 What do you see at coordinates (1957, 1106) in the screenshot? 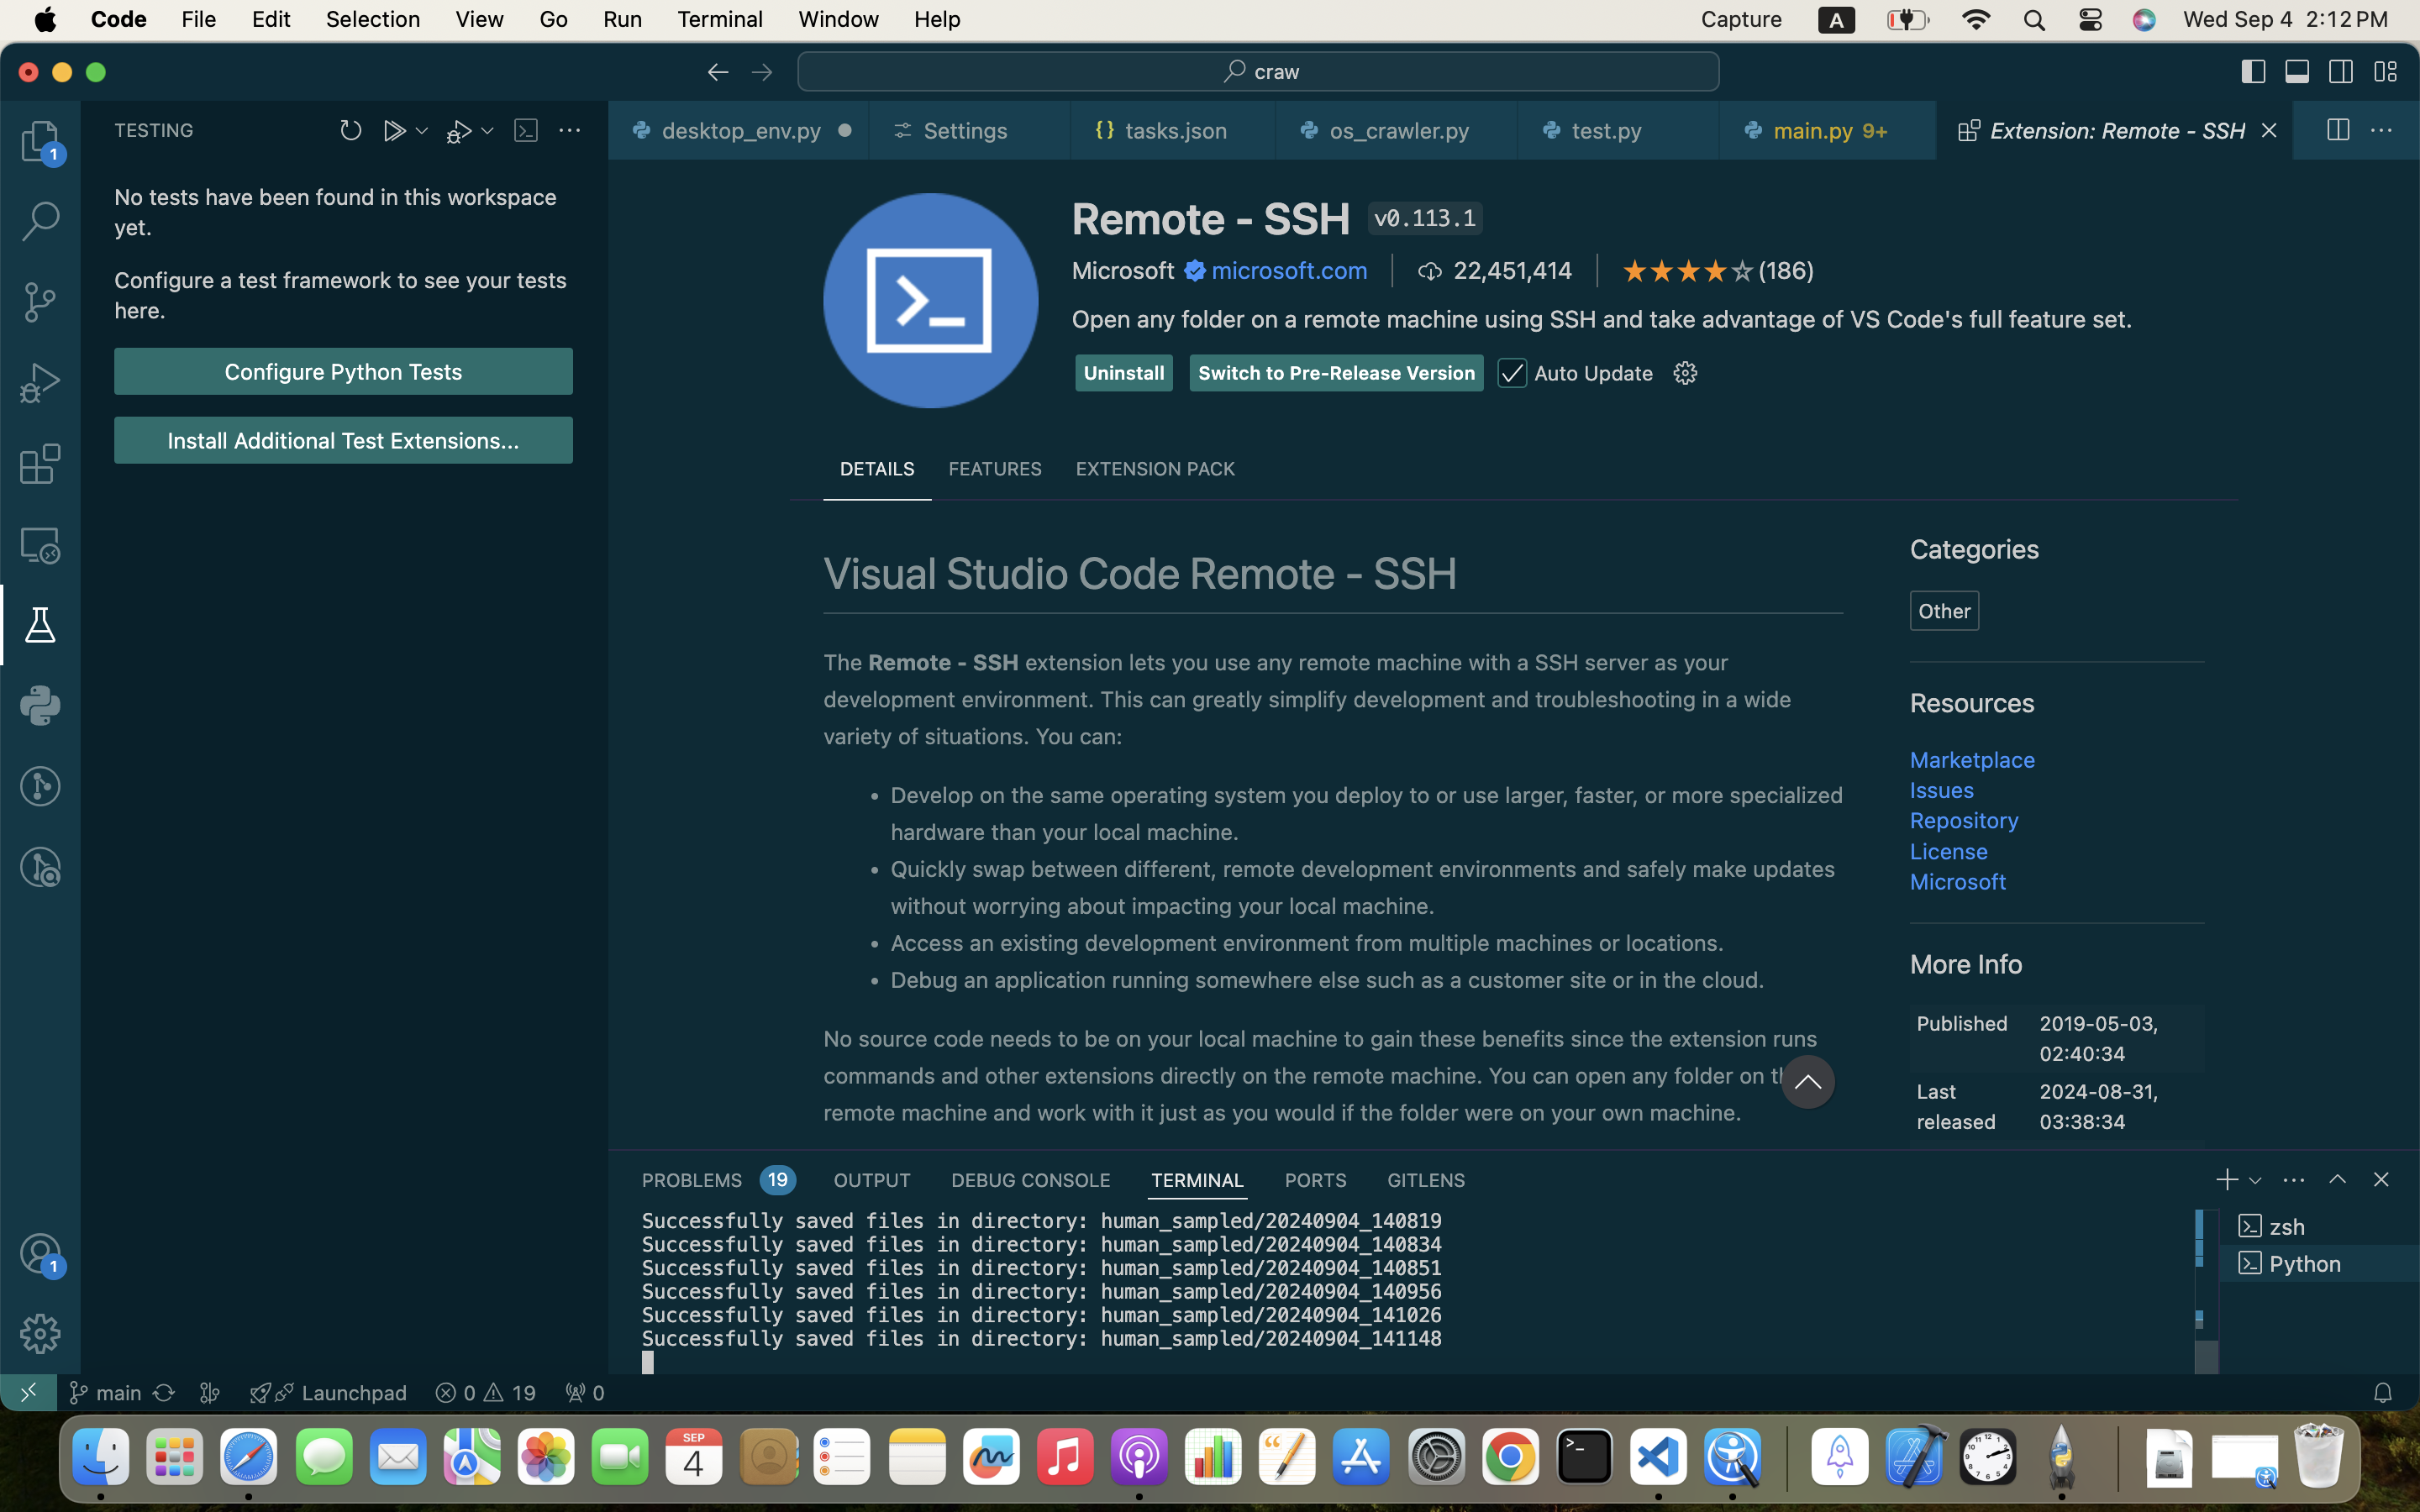
I see `Last released` at bounding box center [1957, 1106].